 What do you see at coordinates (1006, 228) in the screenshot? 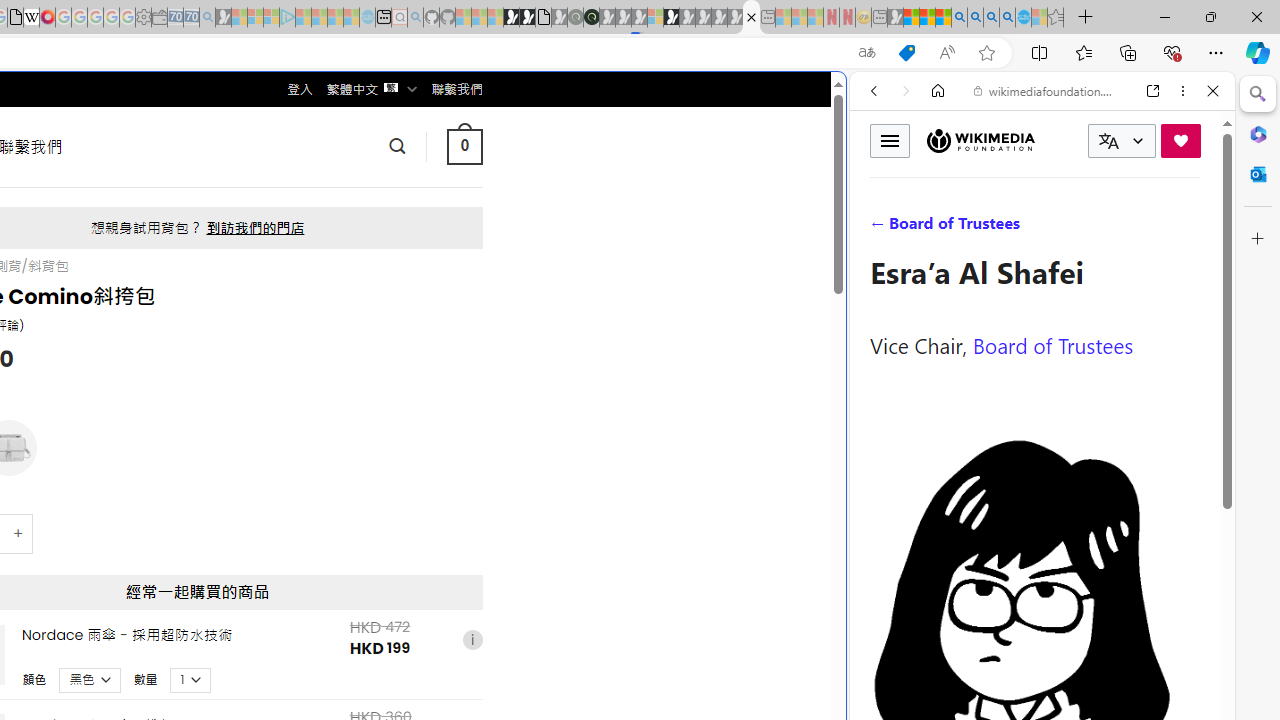
I see `Search Filter, VIDEOS` at bounding box center [1006, 228].